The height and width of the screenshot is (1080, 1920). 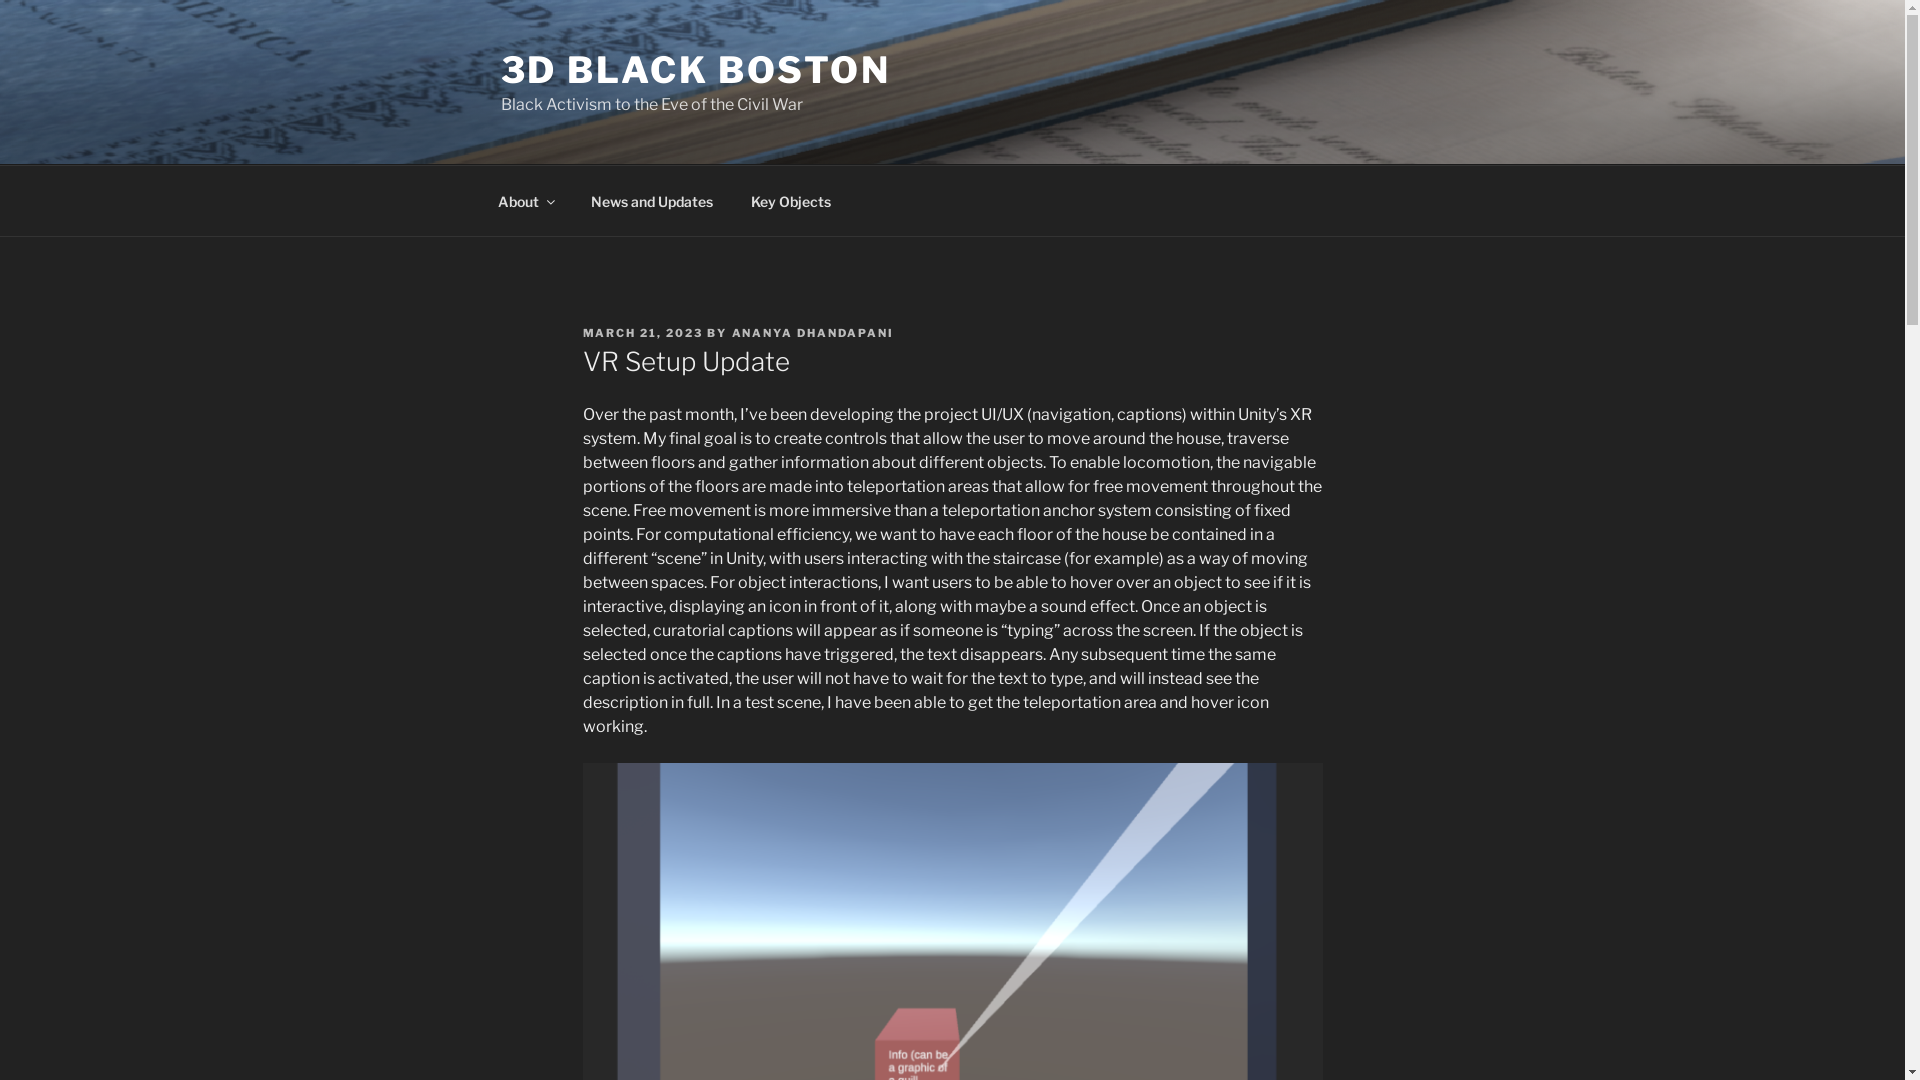 What do you see at coordinates (792, 200) in the screenshot?
I see `Key Objects` at bounding box center [792, 200].